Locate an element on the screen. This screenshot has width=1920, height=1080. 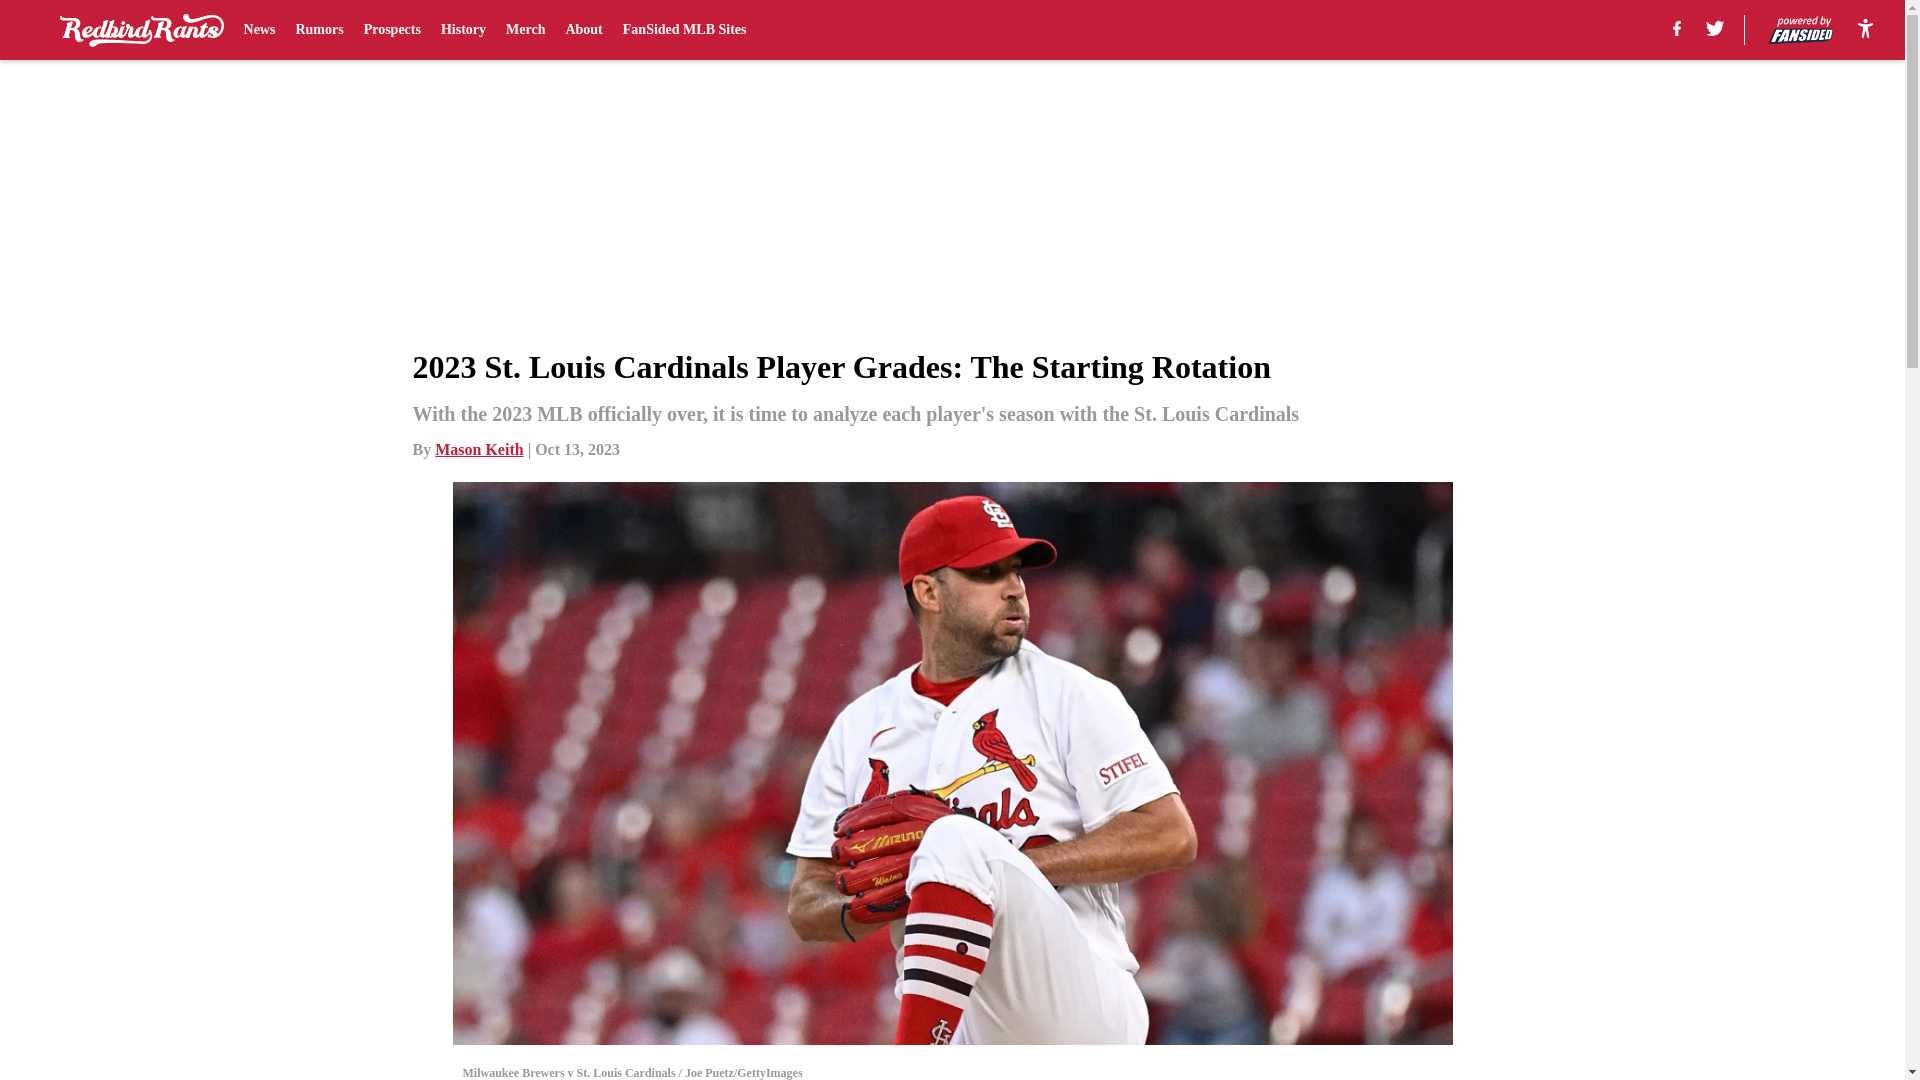
About is located at coordinates (583, 30).